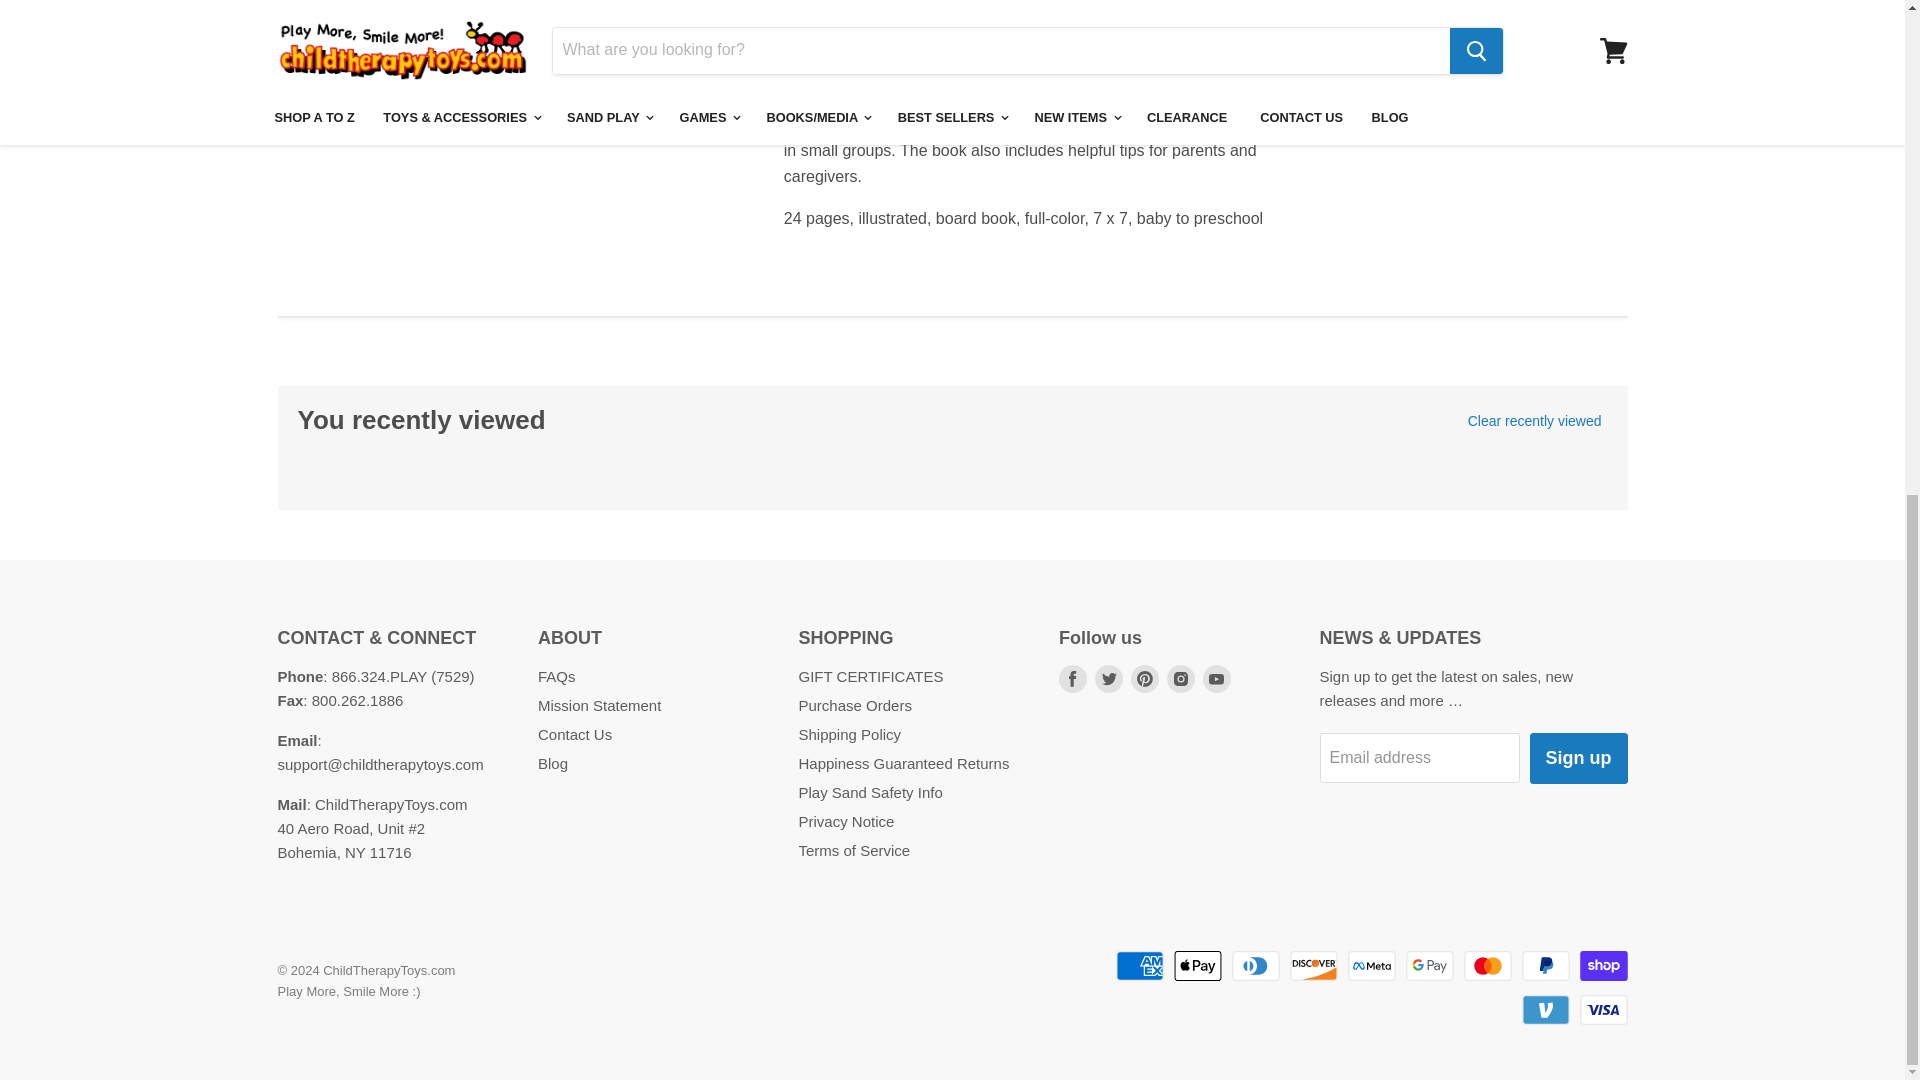 The width and height of the screenshot is (1920, 1080). Describe the element at coordinates (1180, 678) in the screenshot. I see `Instagram` at that location.